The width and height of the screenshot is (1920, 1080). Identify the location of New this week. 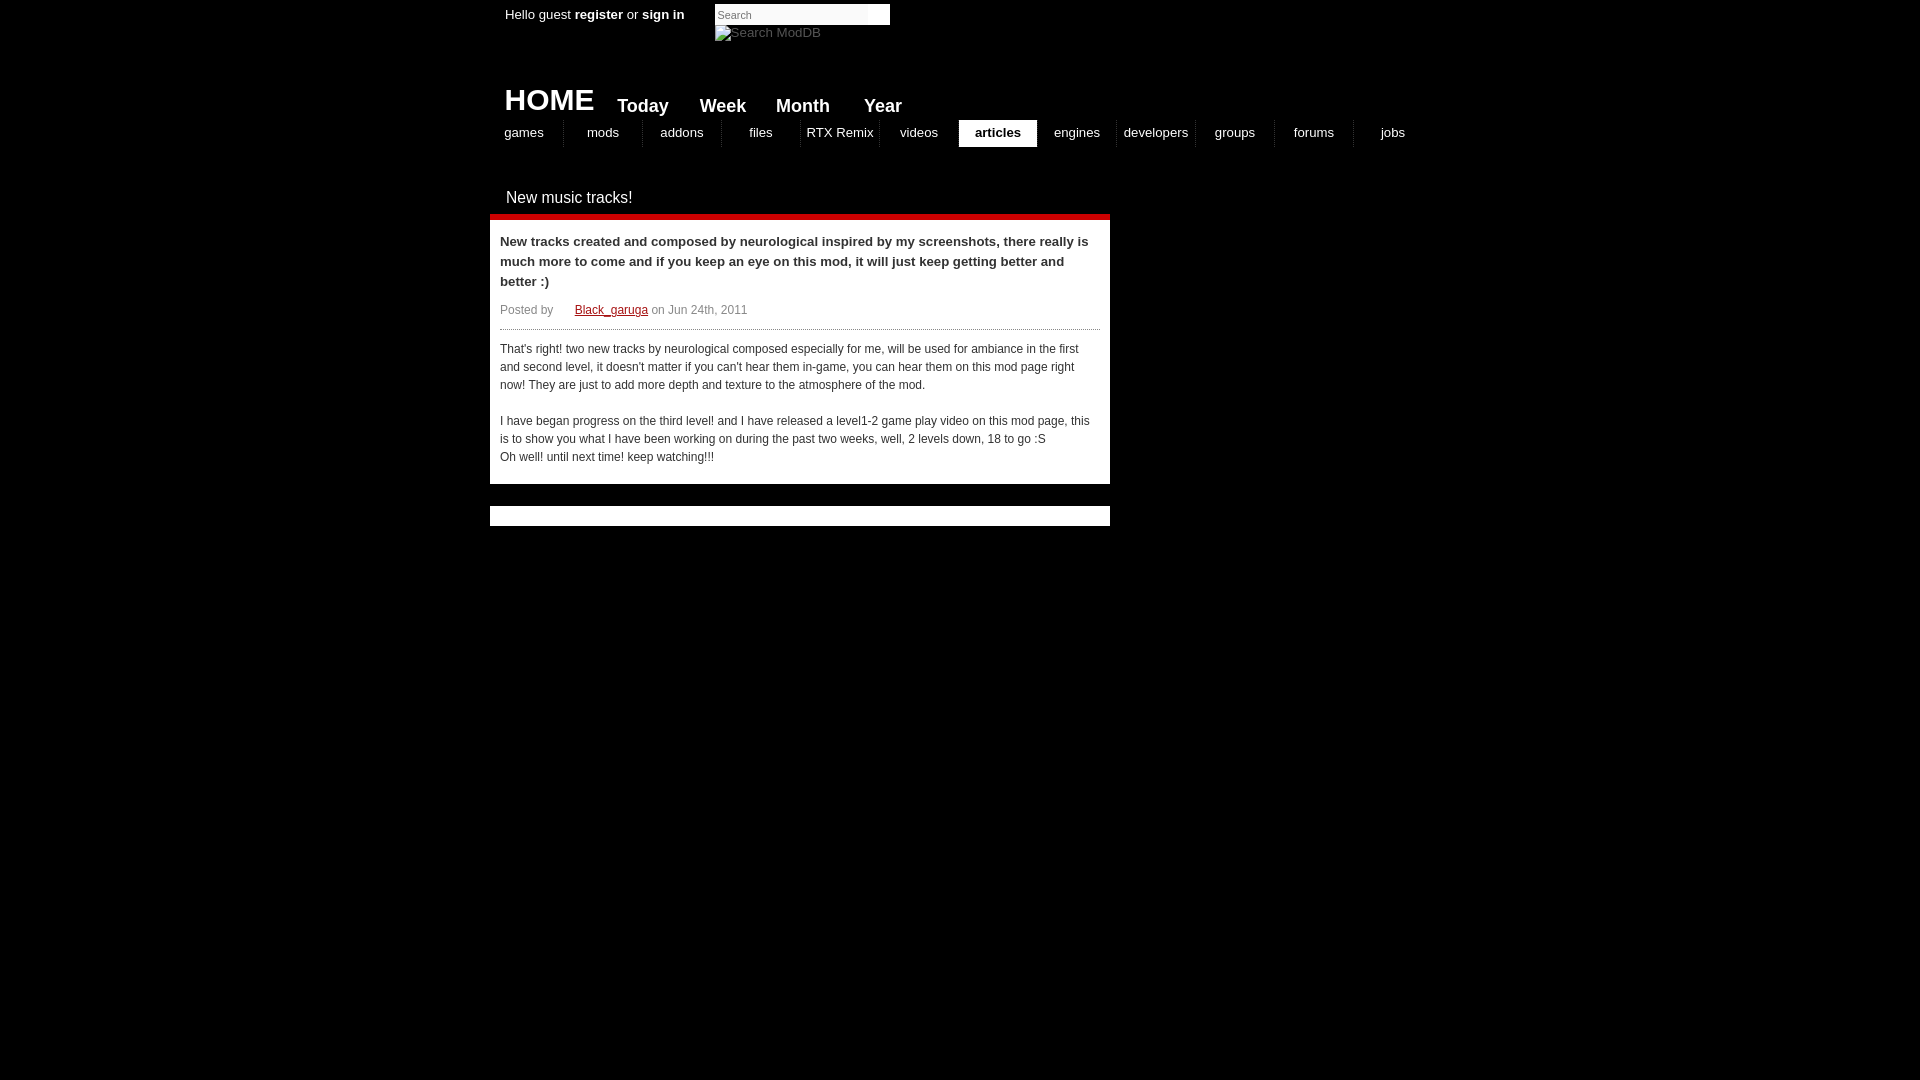
(718, 101).